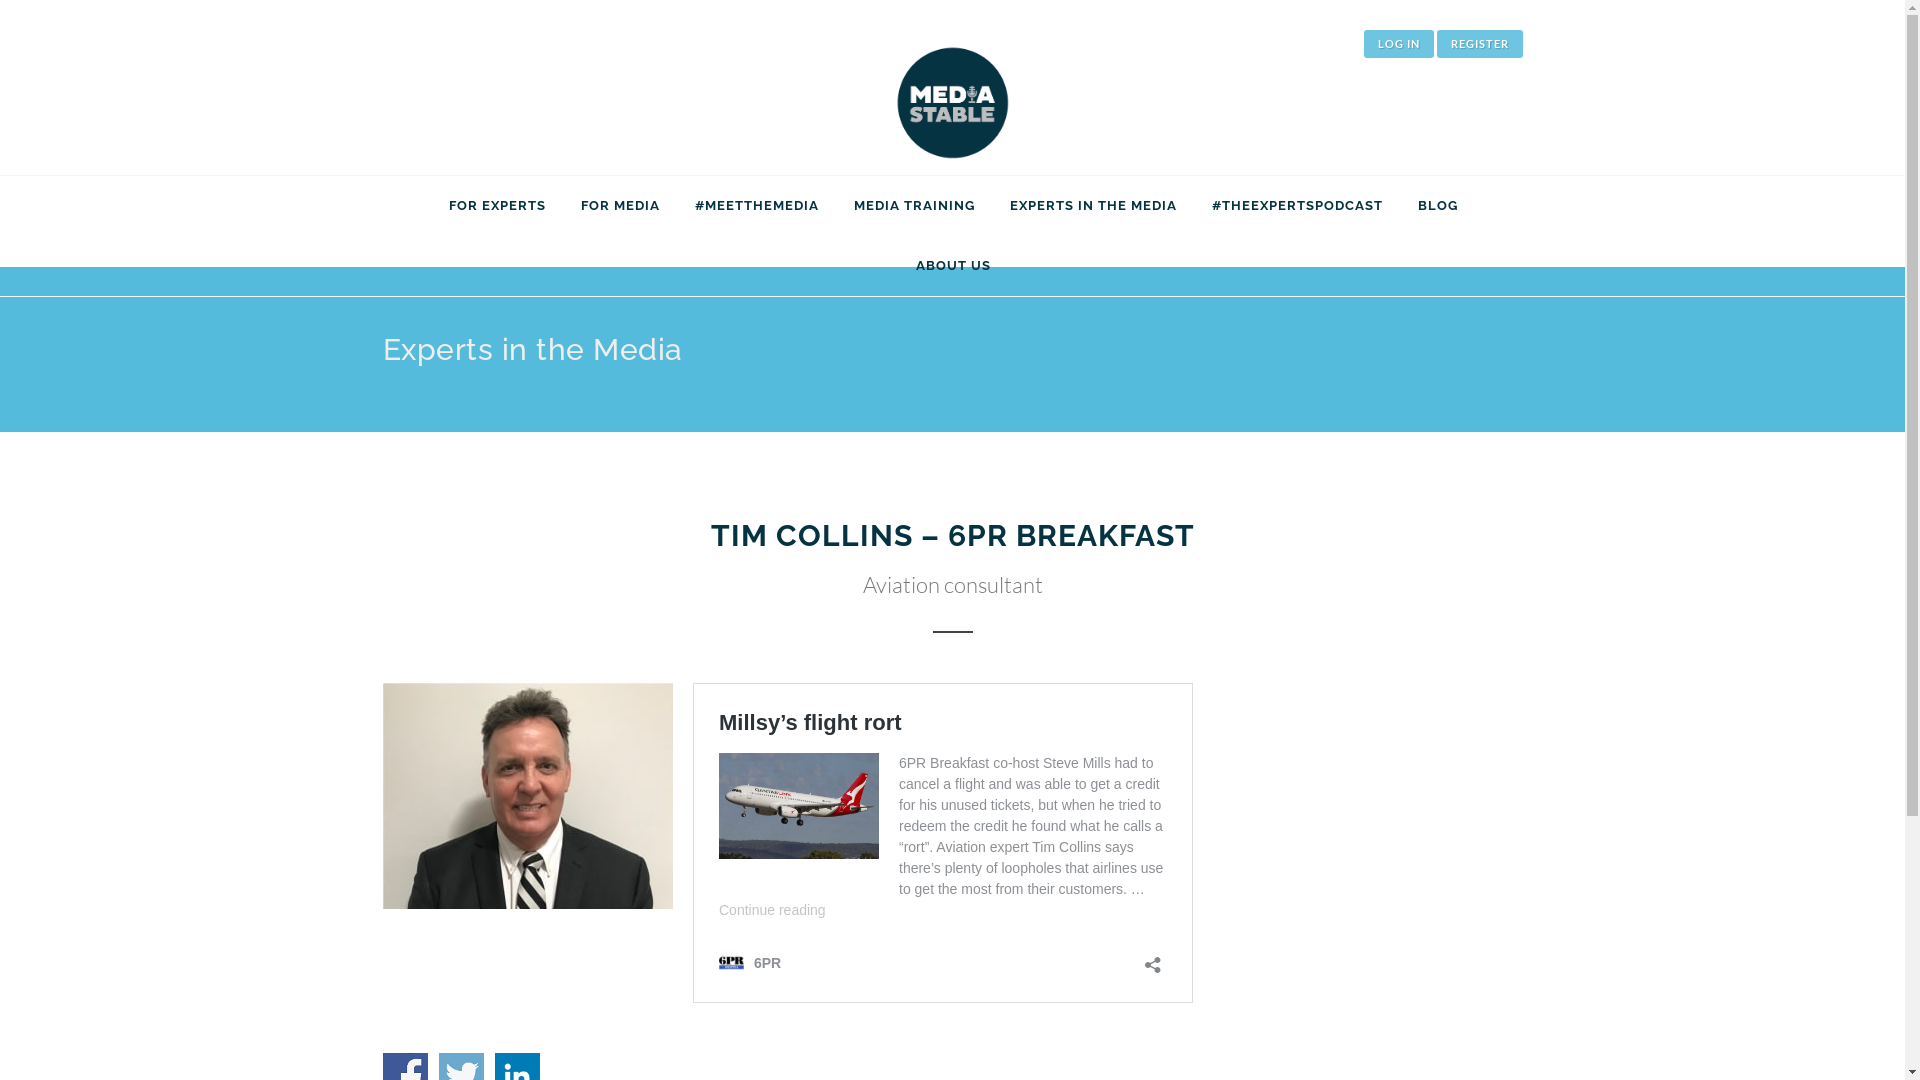 This screenshot has width=1920, height=1080. What do you see at coordinates (757, 206) in the screenshot?
I see `#MEETTHEMEDIA` at bounding box center [757, 206].